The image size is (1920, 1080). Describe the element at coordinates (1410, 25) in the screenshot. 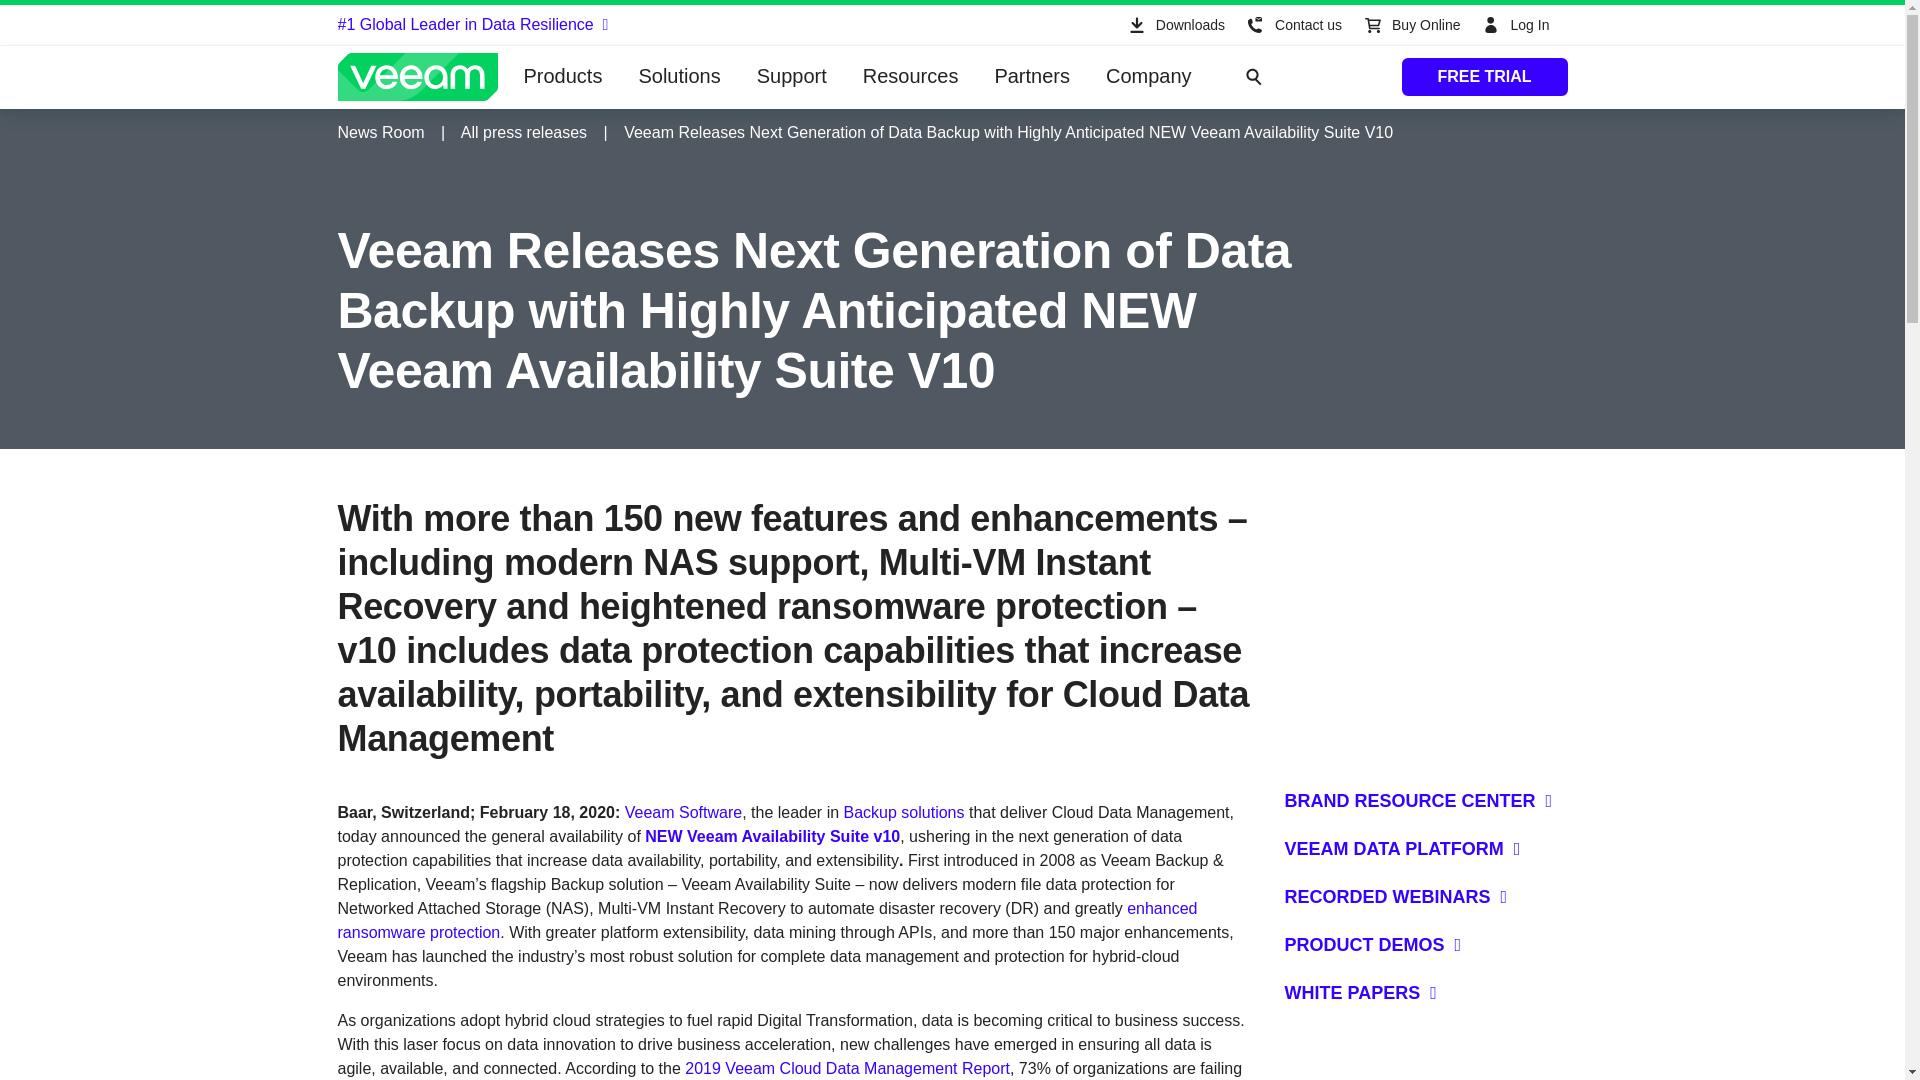

I see `Buy Online` at that location.